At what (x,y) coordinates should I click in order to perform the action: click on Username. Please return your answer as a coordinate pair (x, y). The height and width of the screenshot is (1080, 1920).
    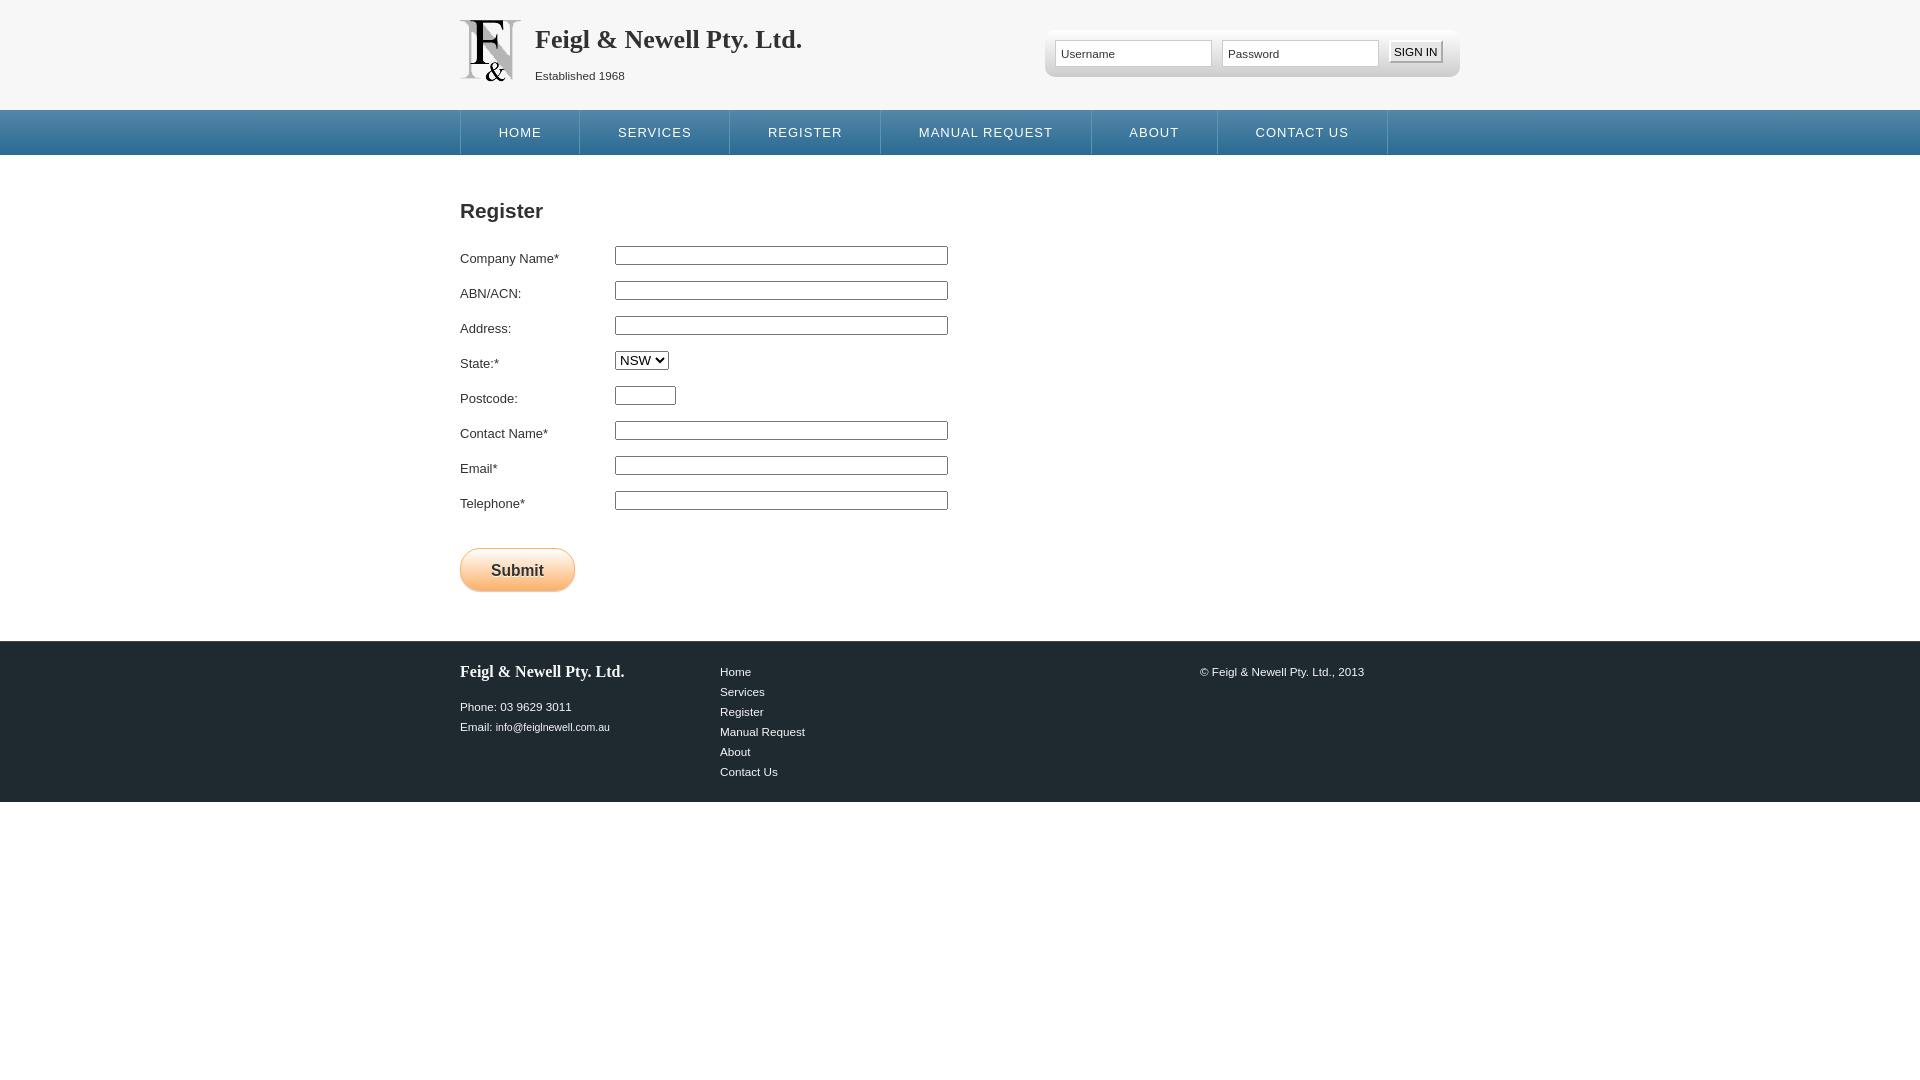
    Looking at the image, I should click on (1134, 54).